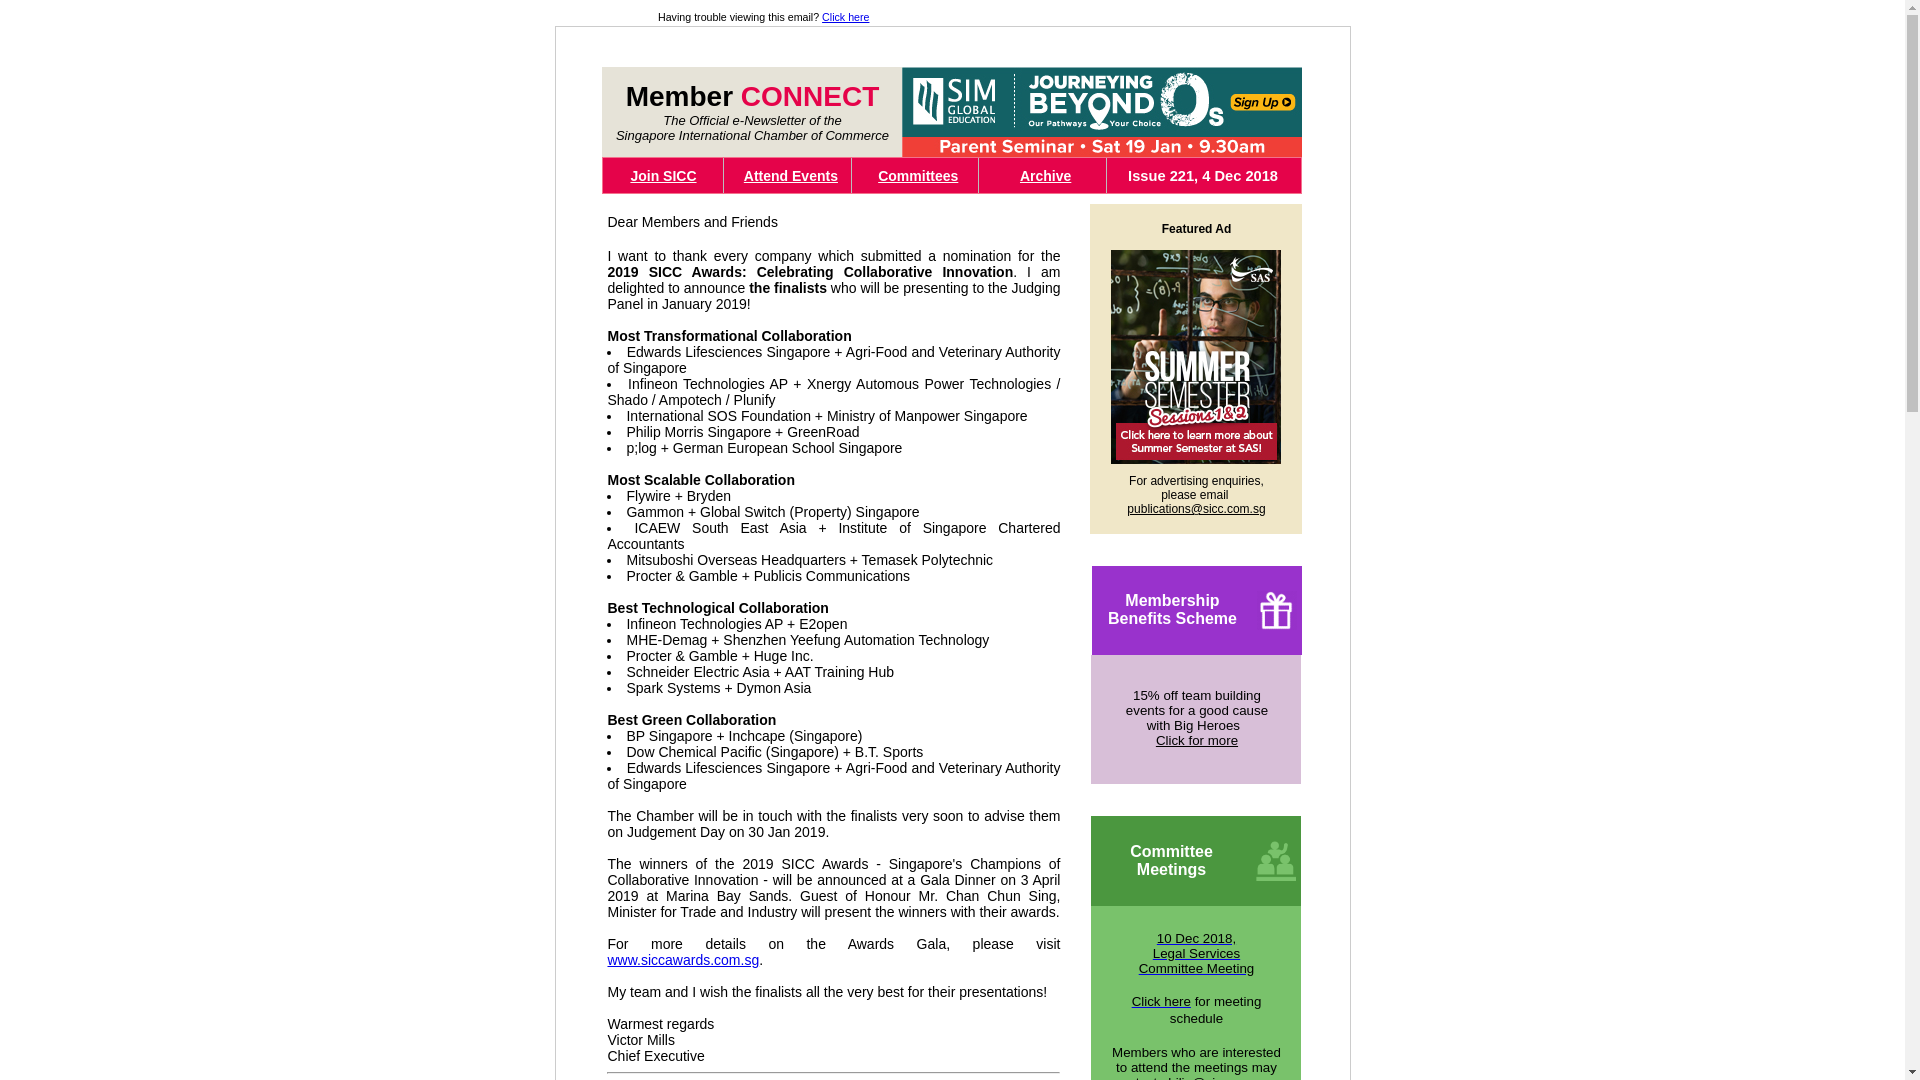  Describe the element at coordinates (1161, 1000) in the screenshot. I see `Click here` at that location.